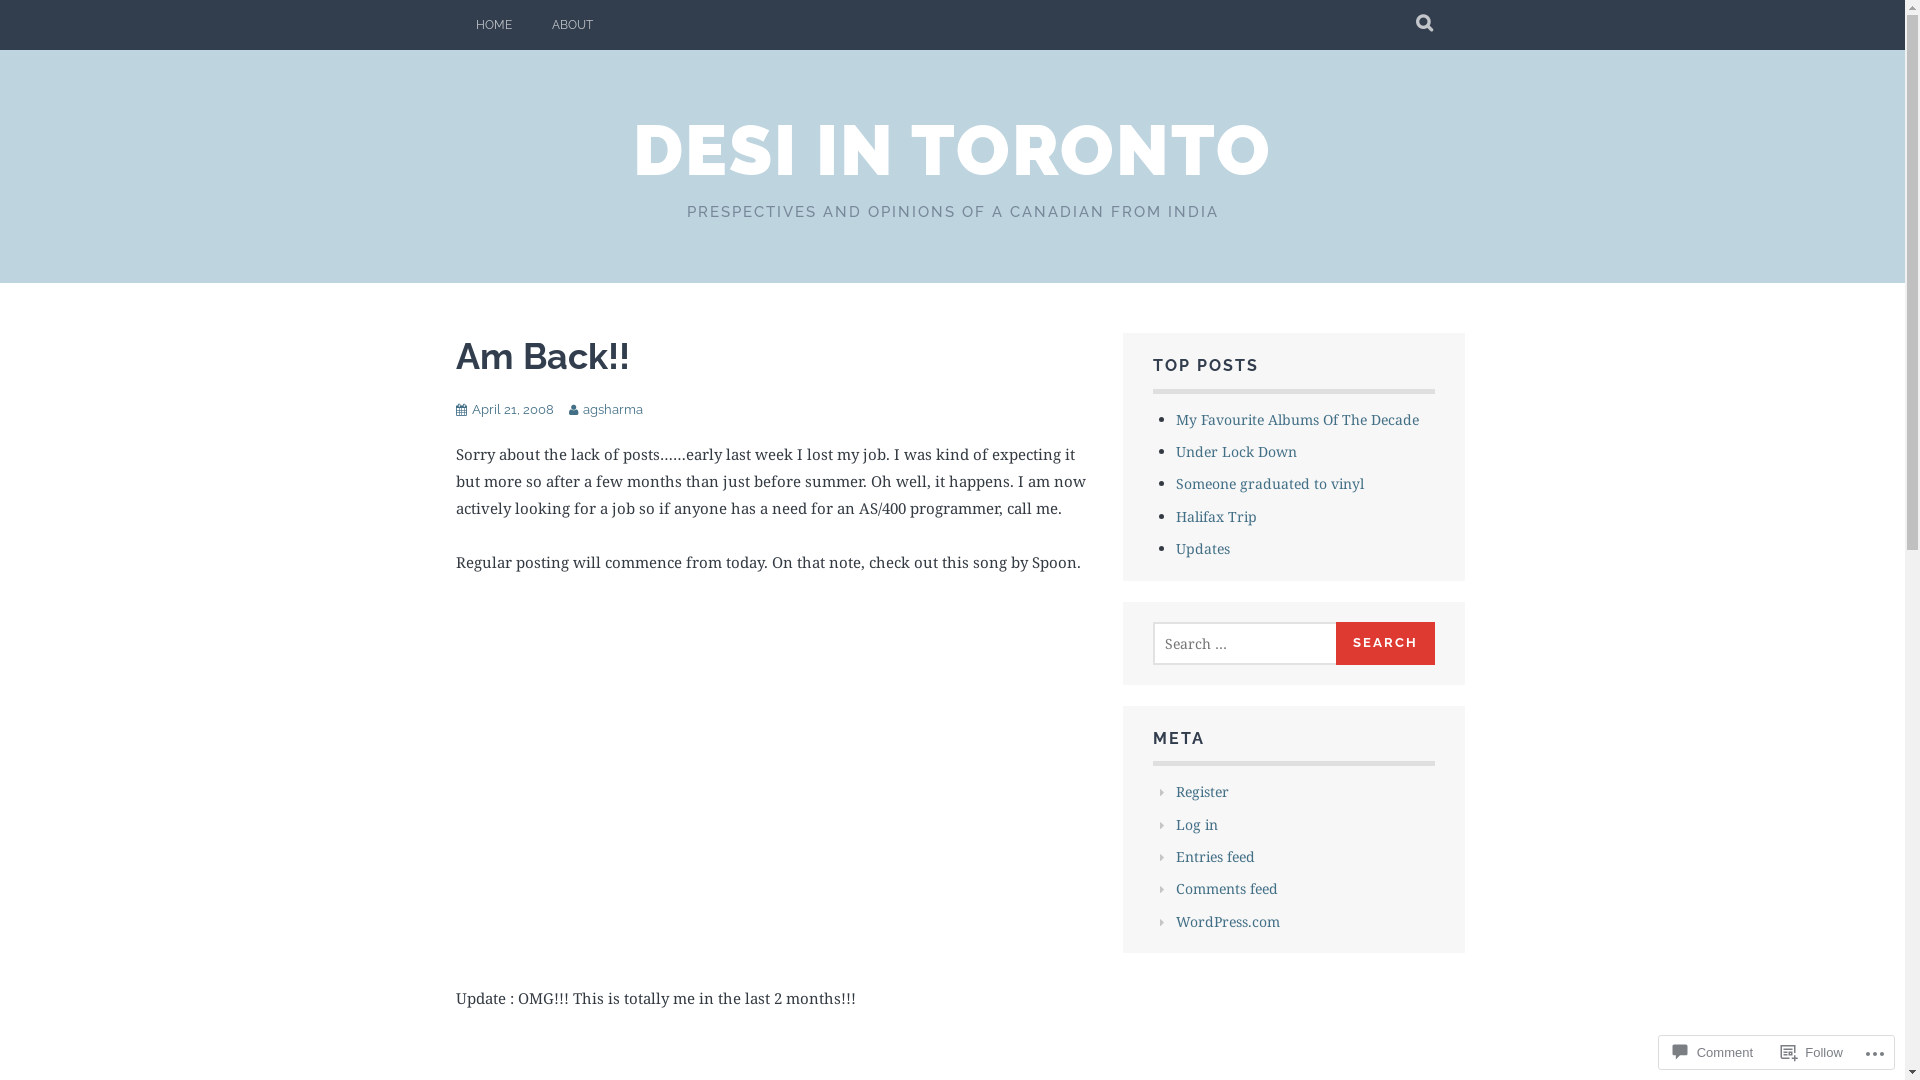 This screenshot has width=1920, height=1080. I want to click on Comment, so click(1713, 1052).